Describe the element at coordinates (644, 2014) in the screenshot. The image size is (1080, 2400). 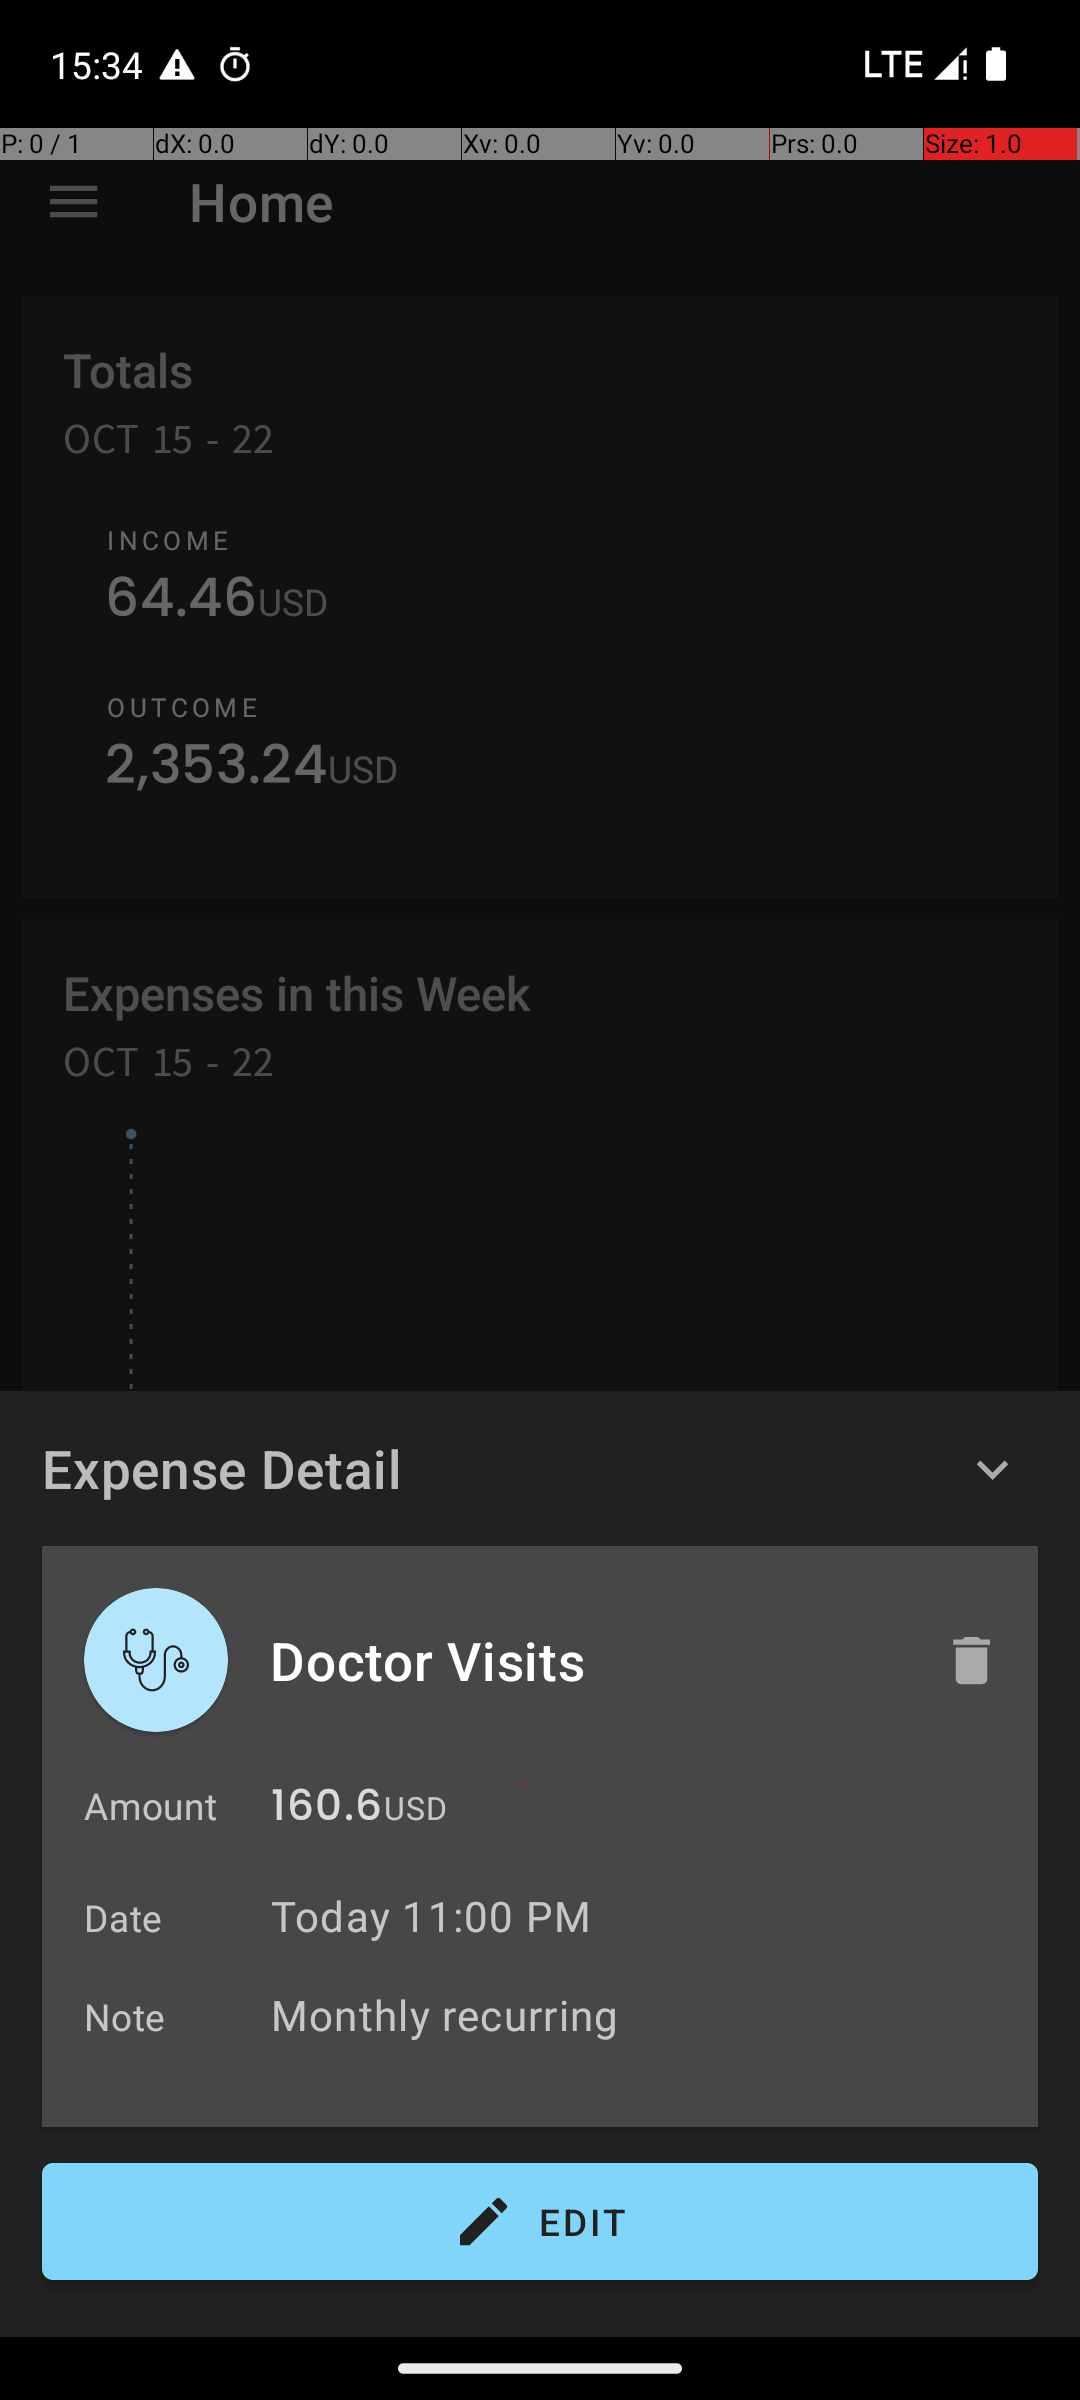
I see `Monthly recurring` at that location.